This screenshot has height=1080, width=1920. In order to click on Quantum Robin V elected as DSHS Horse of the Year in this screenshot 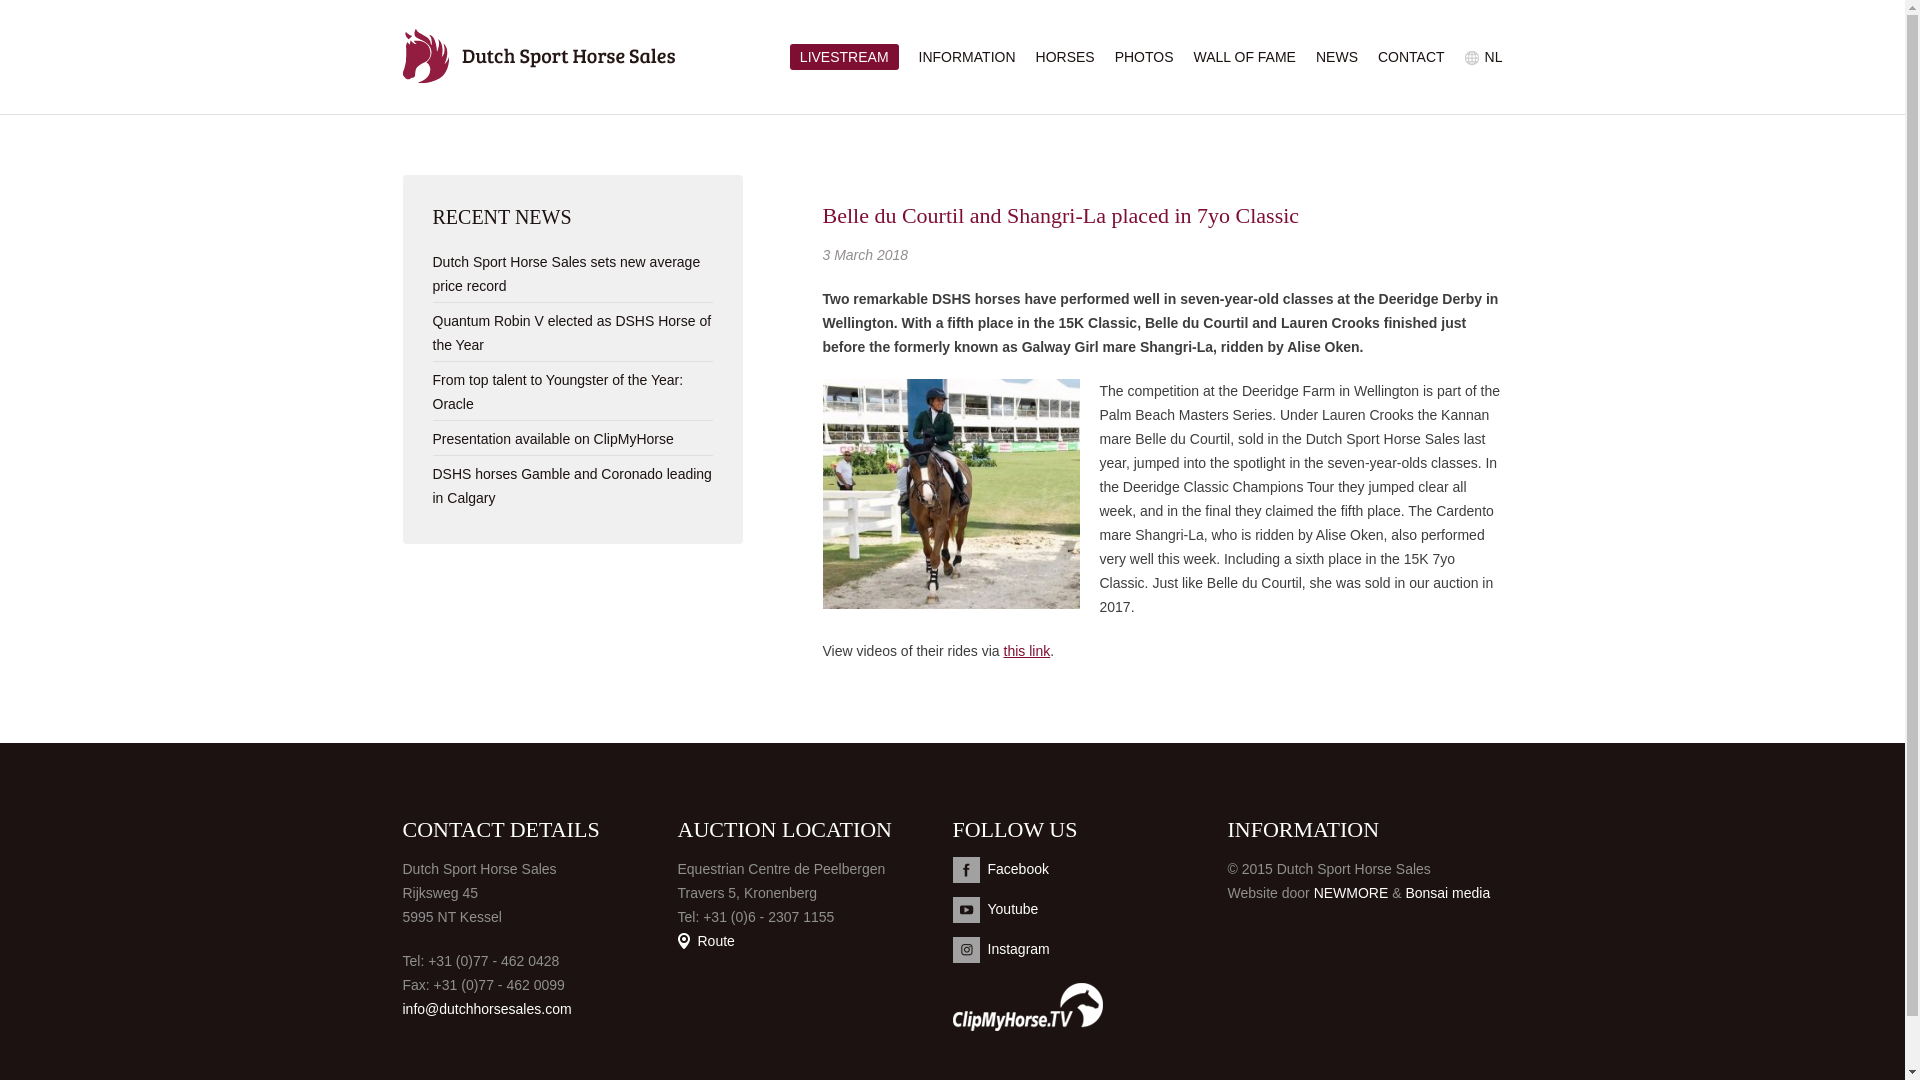, I will do `click(571, 333)`.